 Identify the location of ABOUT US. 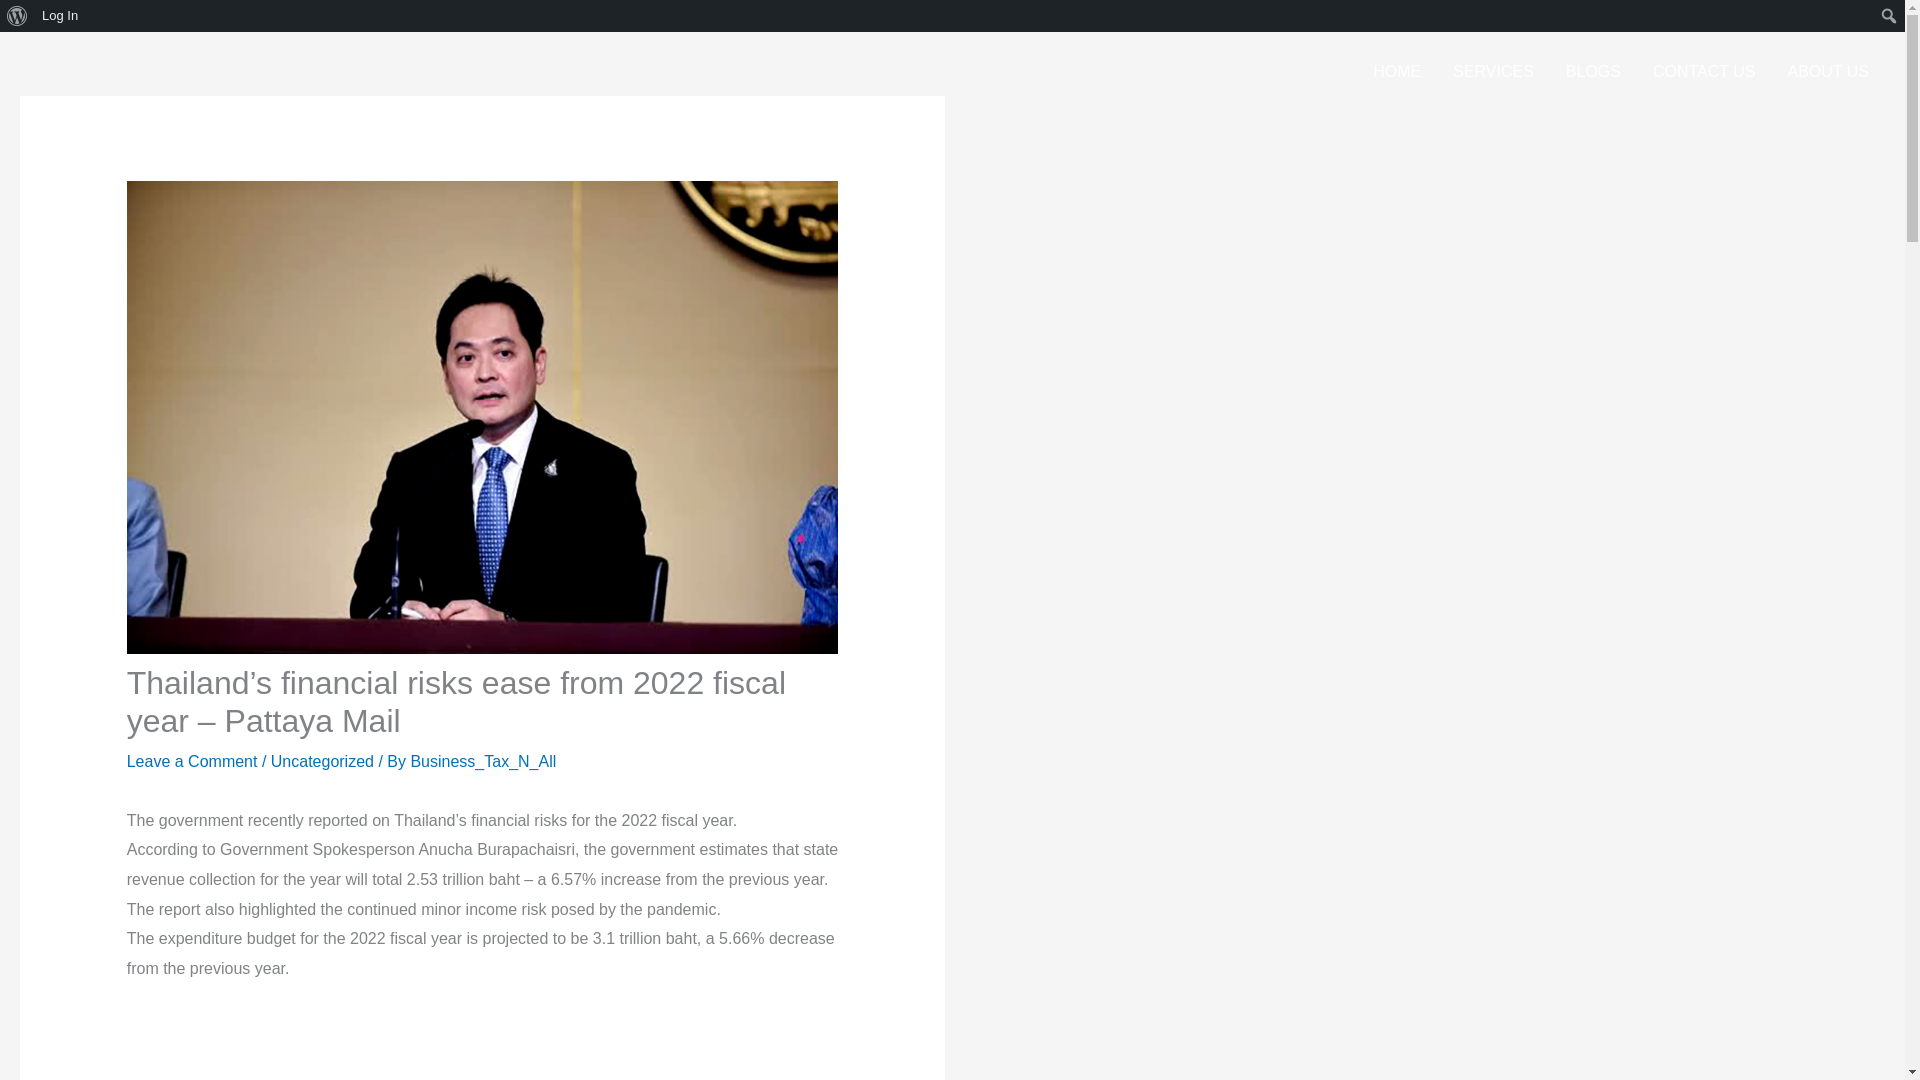
(1828, 72).